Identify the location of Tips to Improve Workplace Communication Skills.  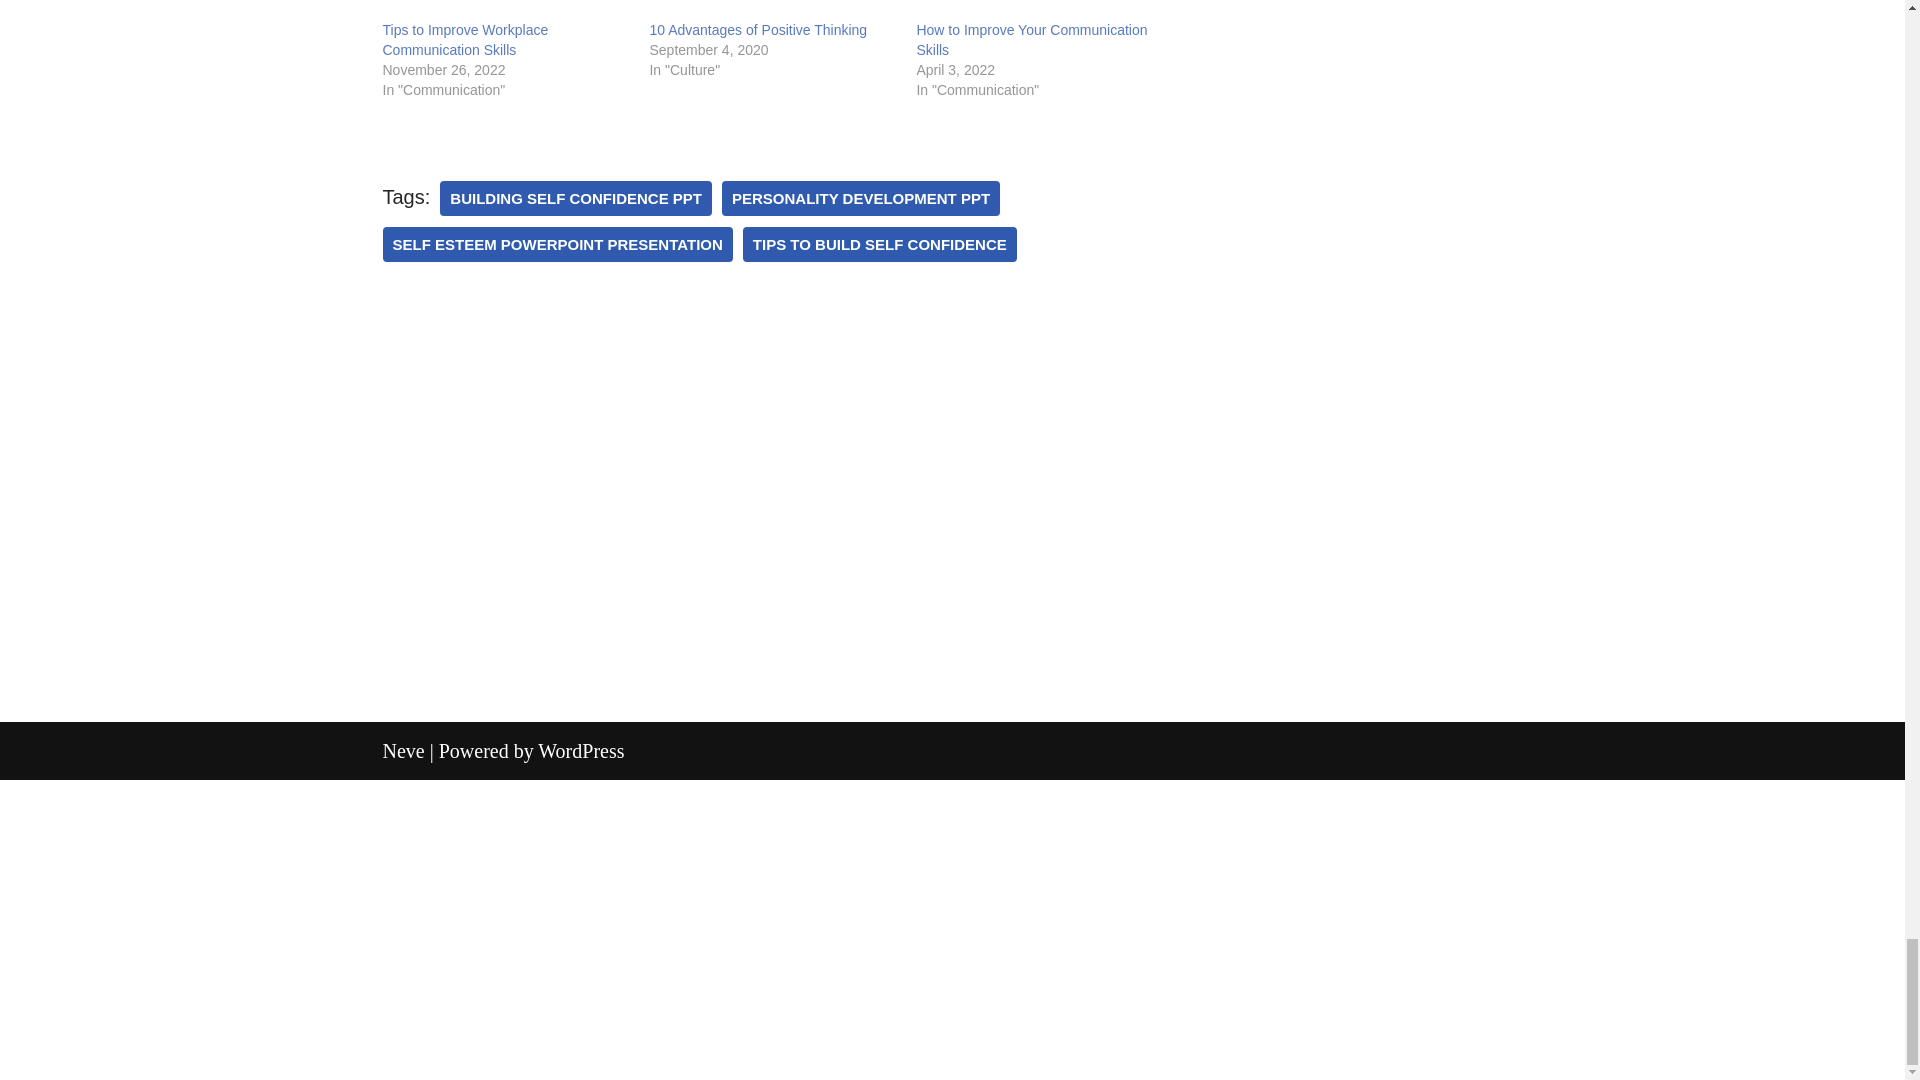
(464, 40).